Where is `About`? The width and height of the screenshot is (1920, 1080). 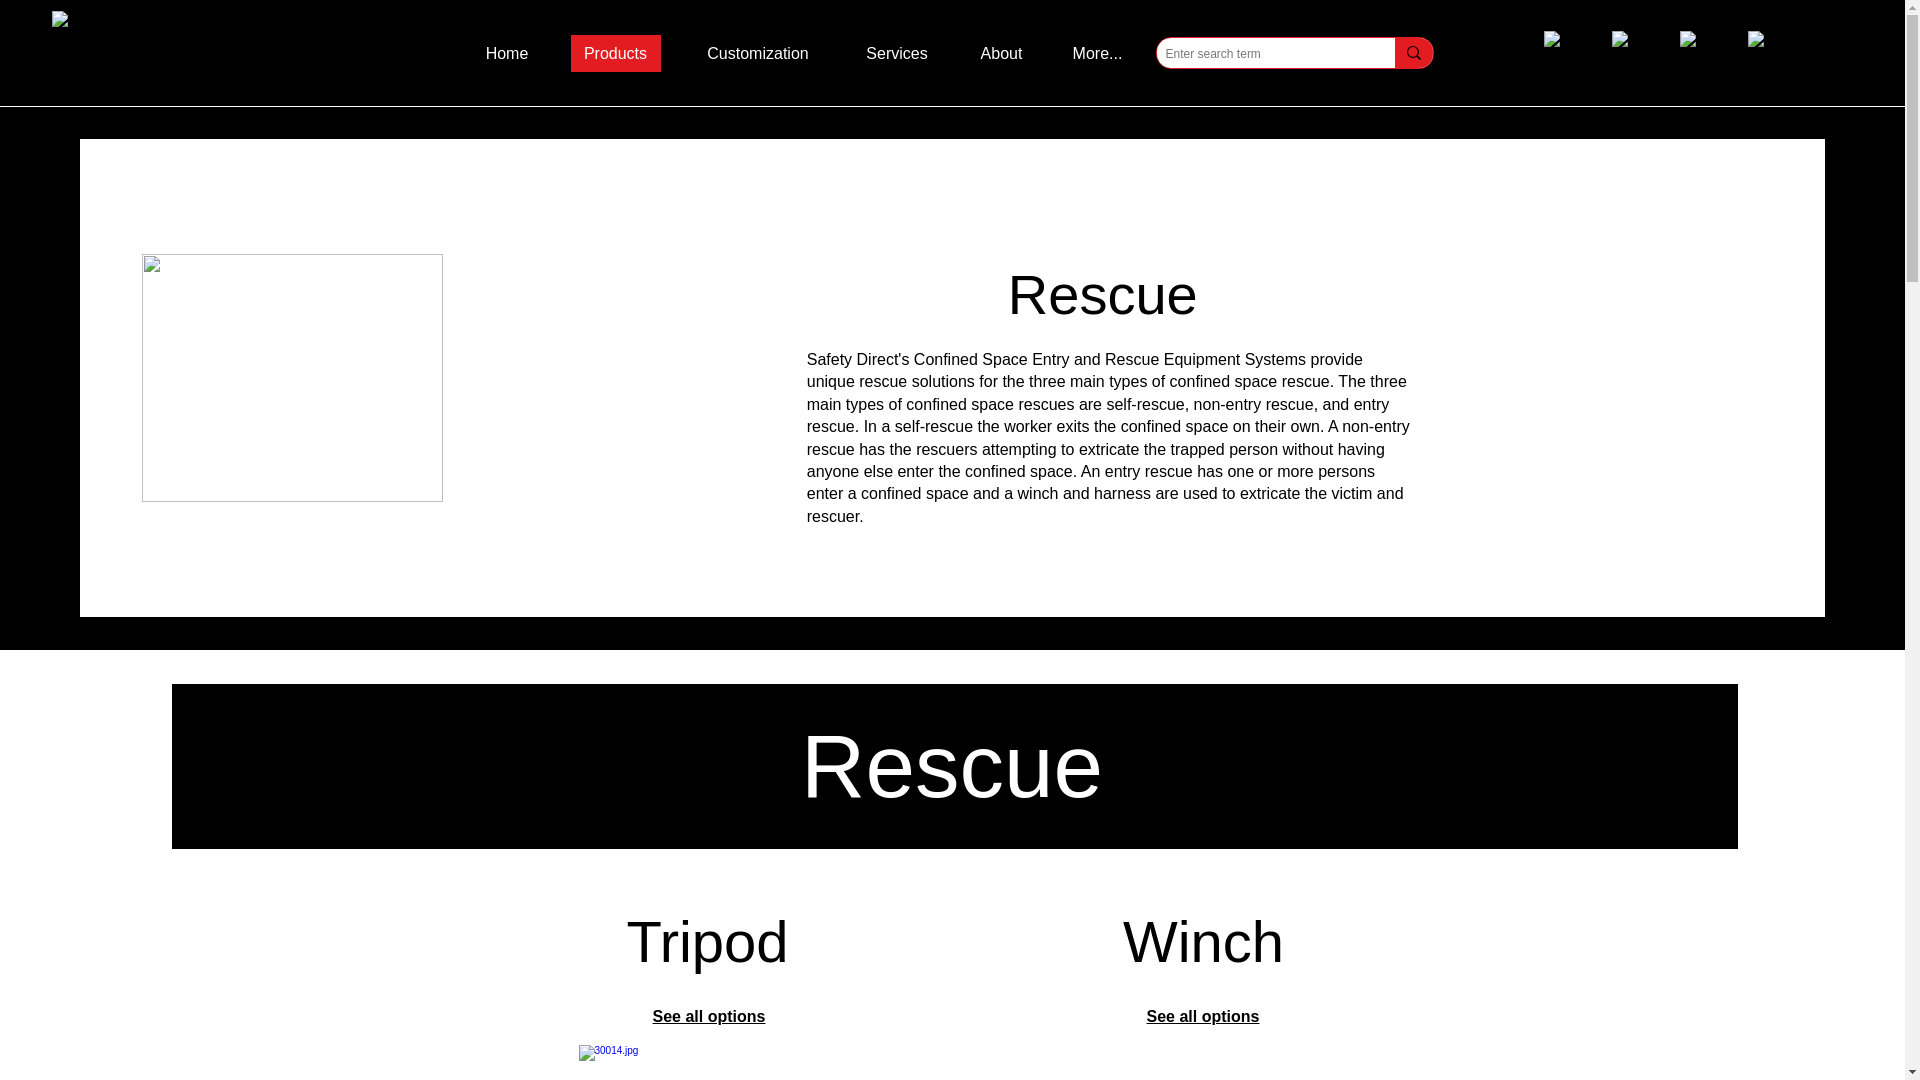
About is located at coordinates (1002, 53).